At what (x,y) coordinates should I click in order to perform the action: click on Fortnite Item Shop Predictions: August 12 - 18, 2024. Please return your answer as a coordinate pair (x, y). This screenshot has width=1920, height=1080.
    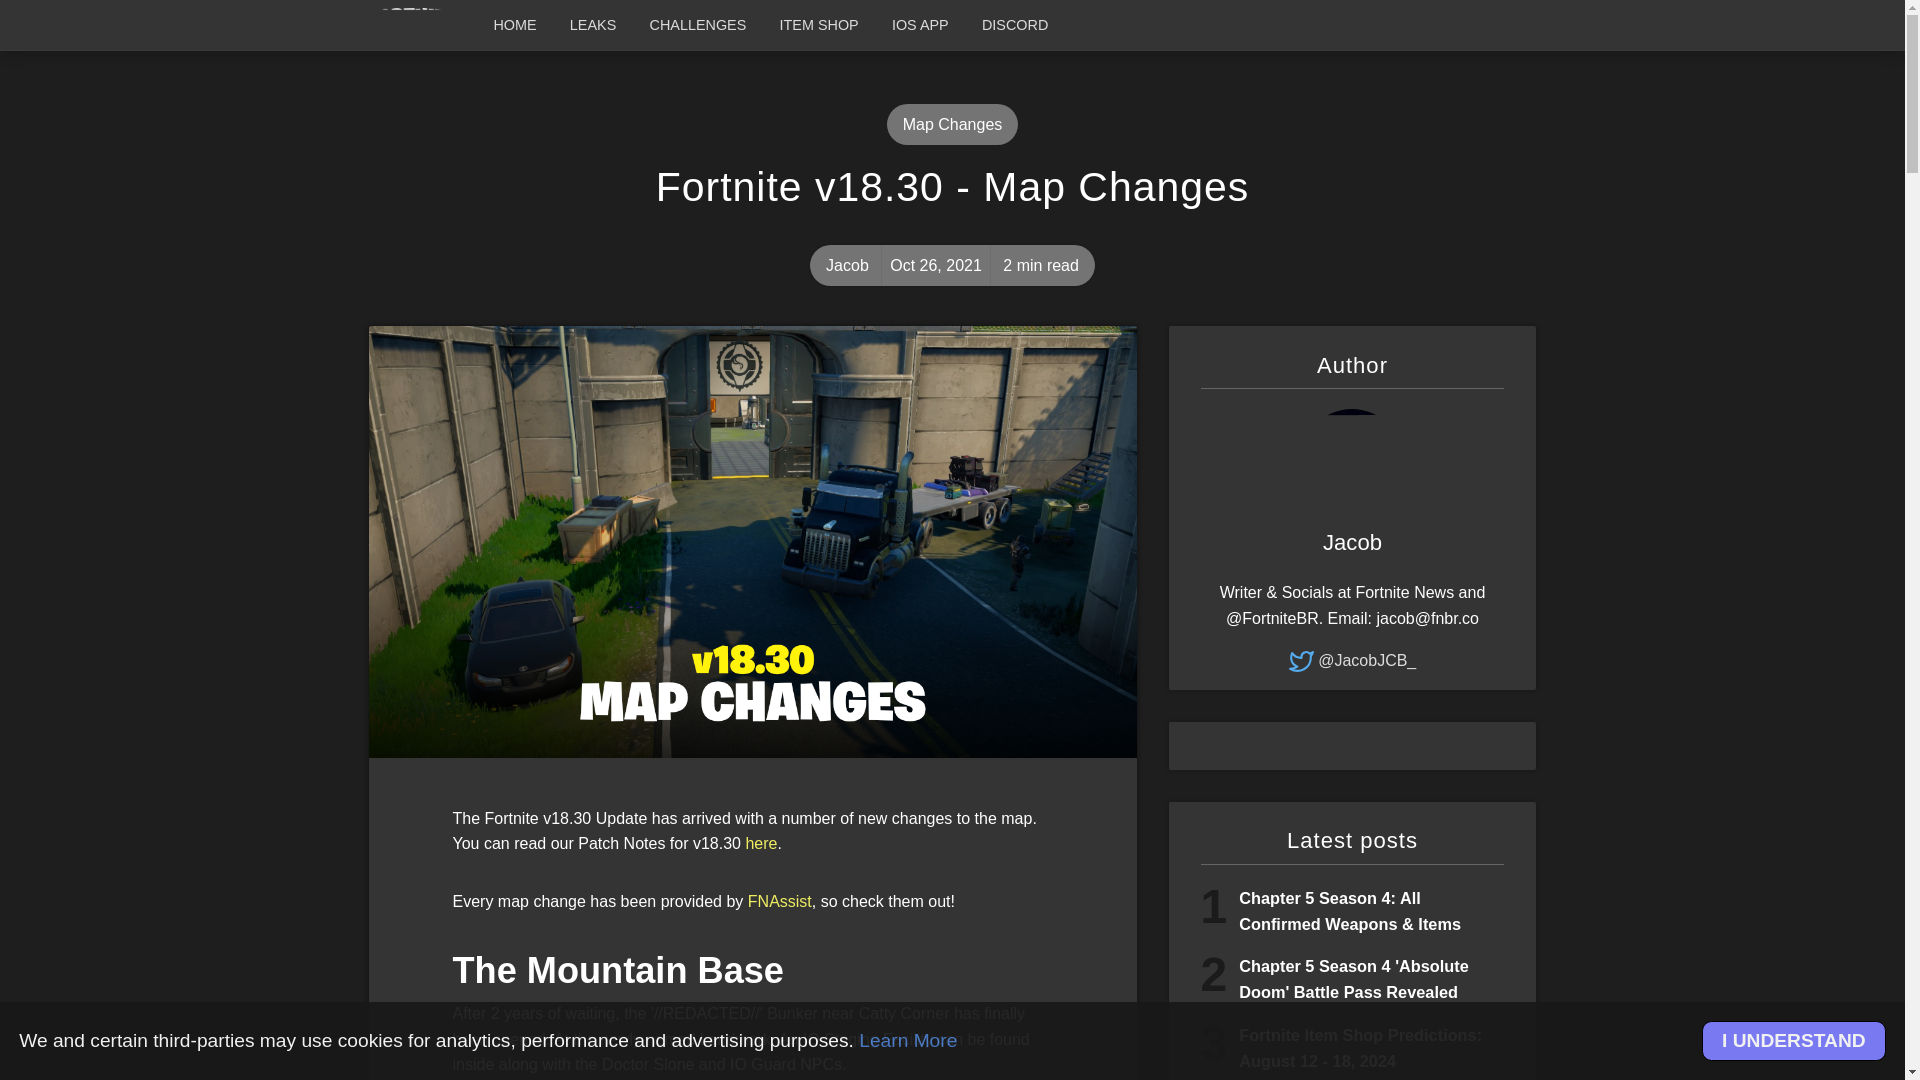
    Looking at the image, I should click on (1360, 1048).